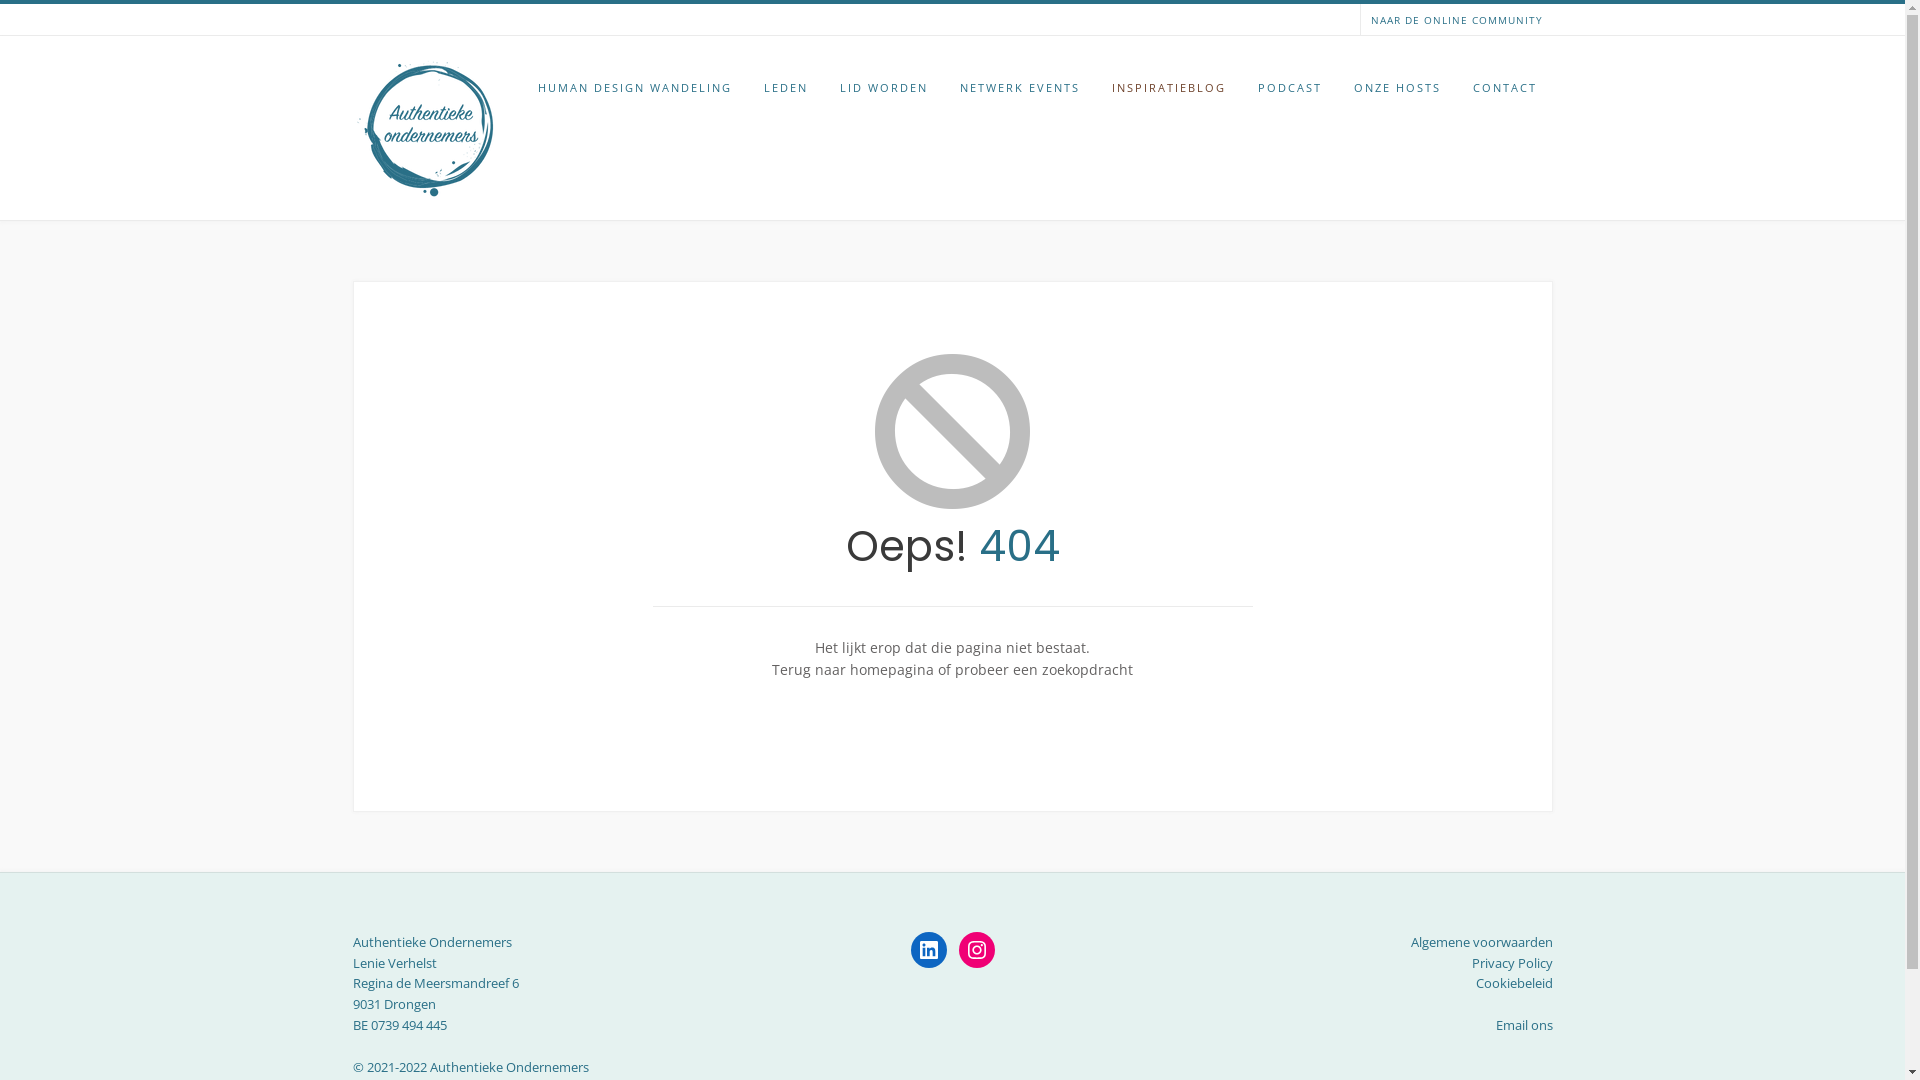 The width and height of the screenshot is (1920, 1080). Describe the element at coordinates (1290, 89) in the screenshot. I see `PODCAST` at that location.